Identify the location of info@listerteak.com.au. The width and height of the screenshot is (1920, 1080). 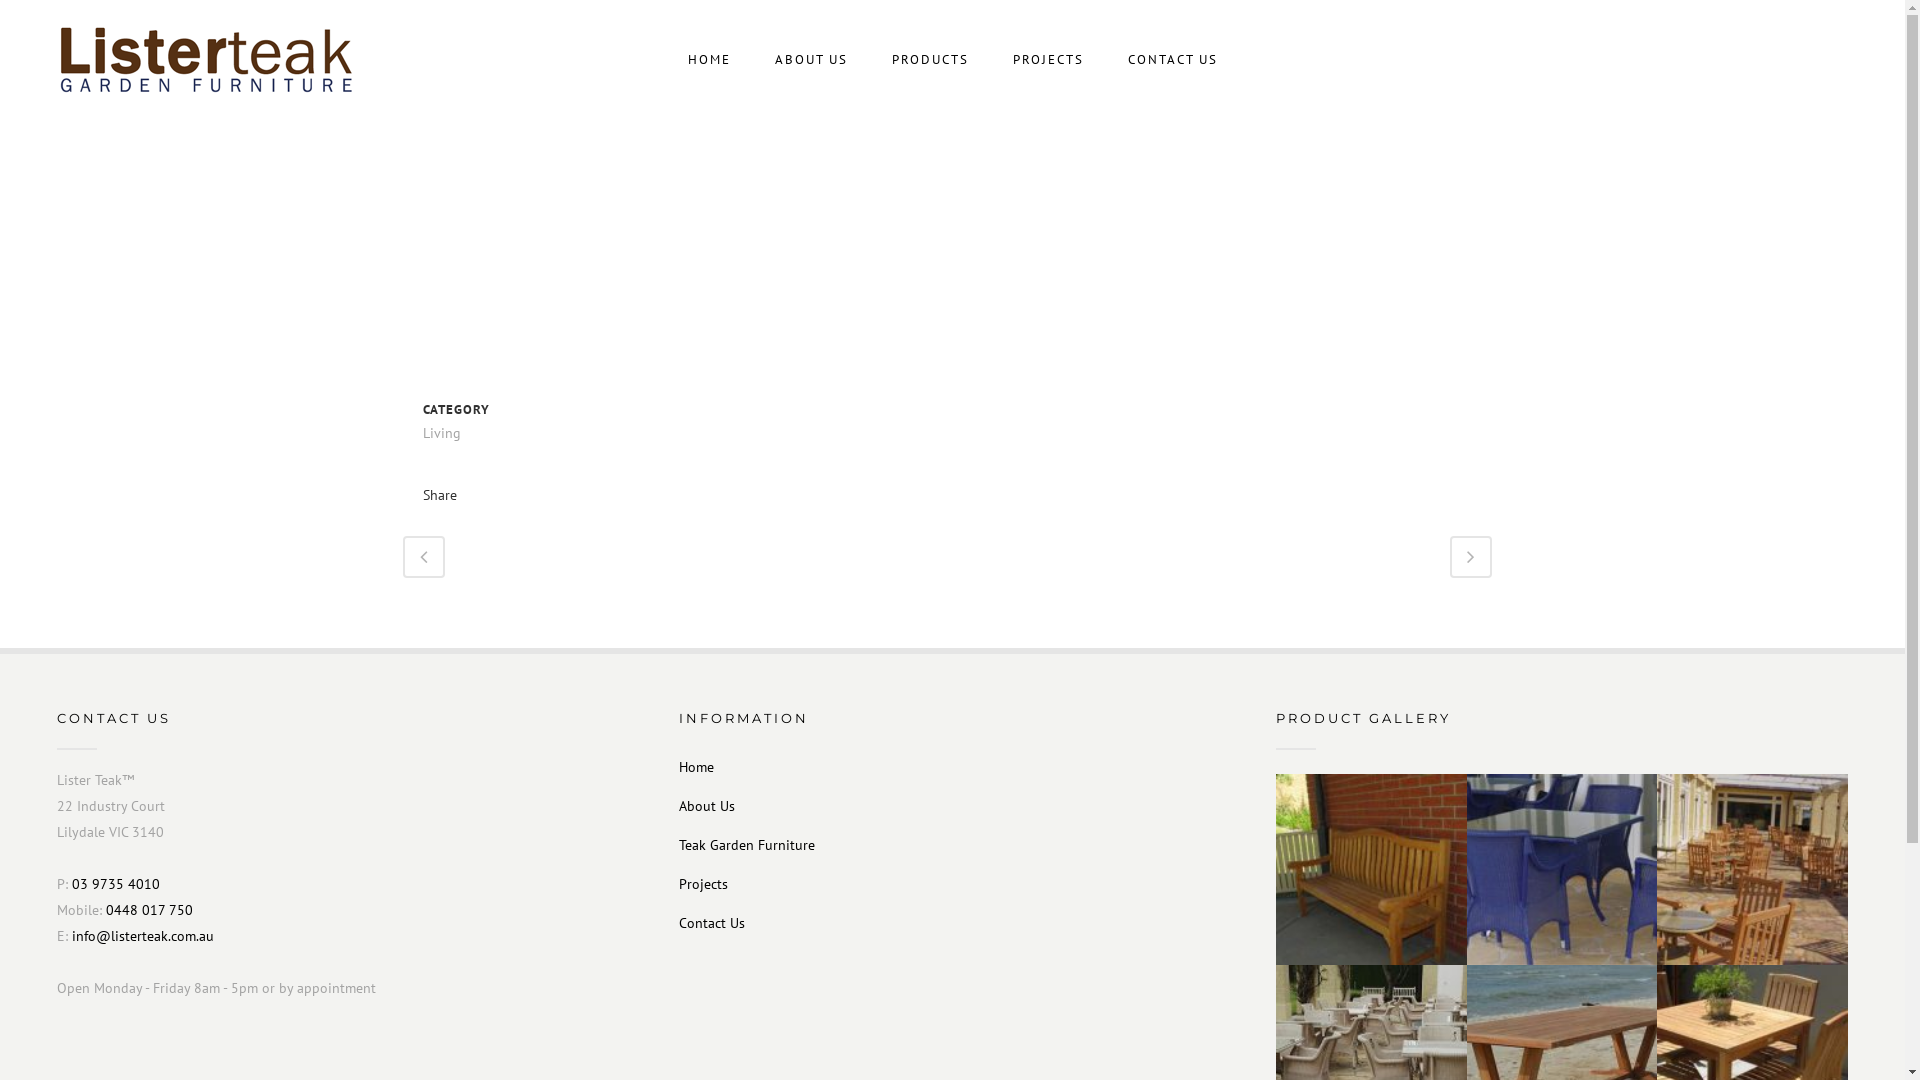
(143, 936).